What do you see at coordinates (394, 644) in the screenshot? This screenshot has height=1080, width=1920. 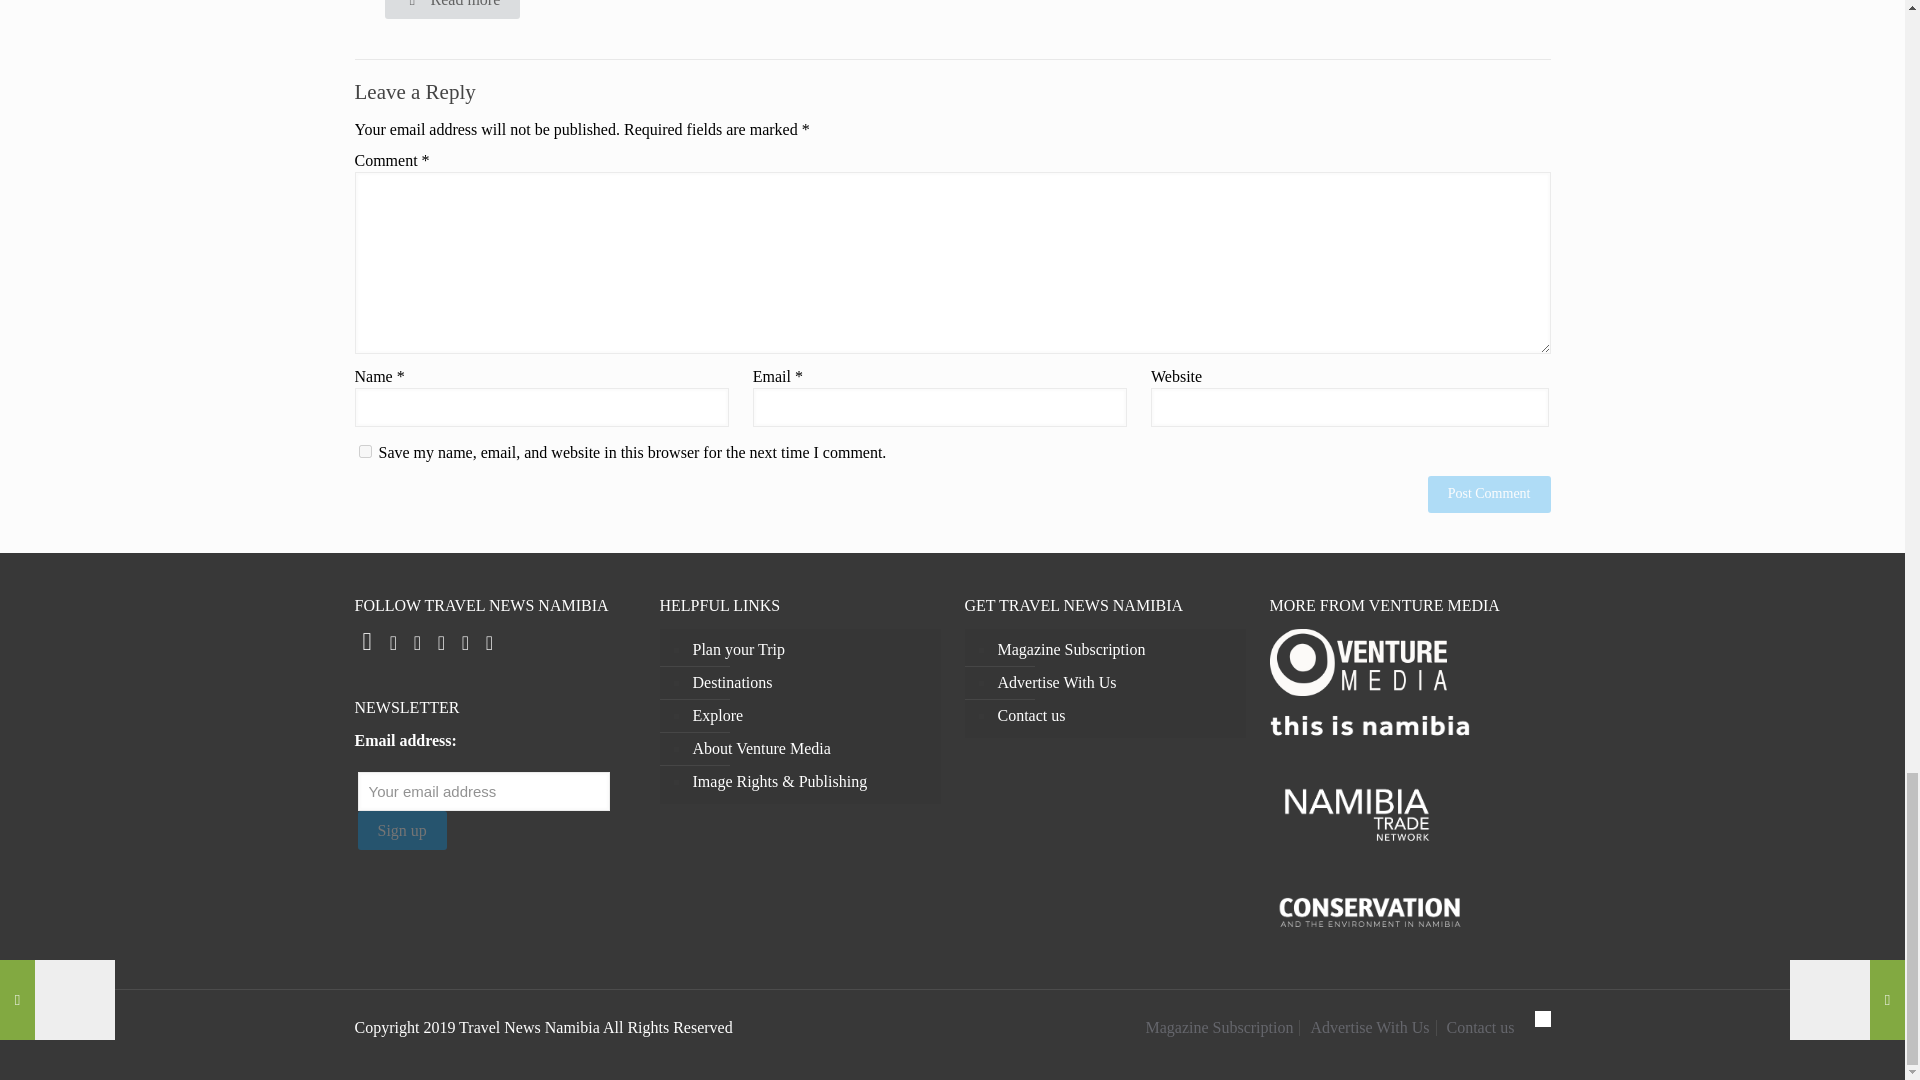 I see `Twitter` at bounding box center [394, 644].